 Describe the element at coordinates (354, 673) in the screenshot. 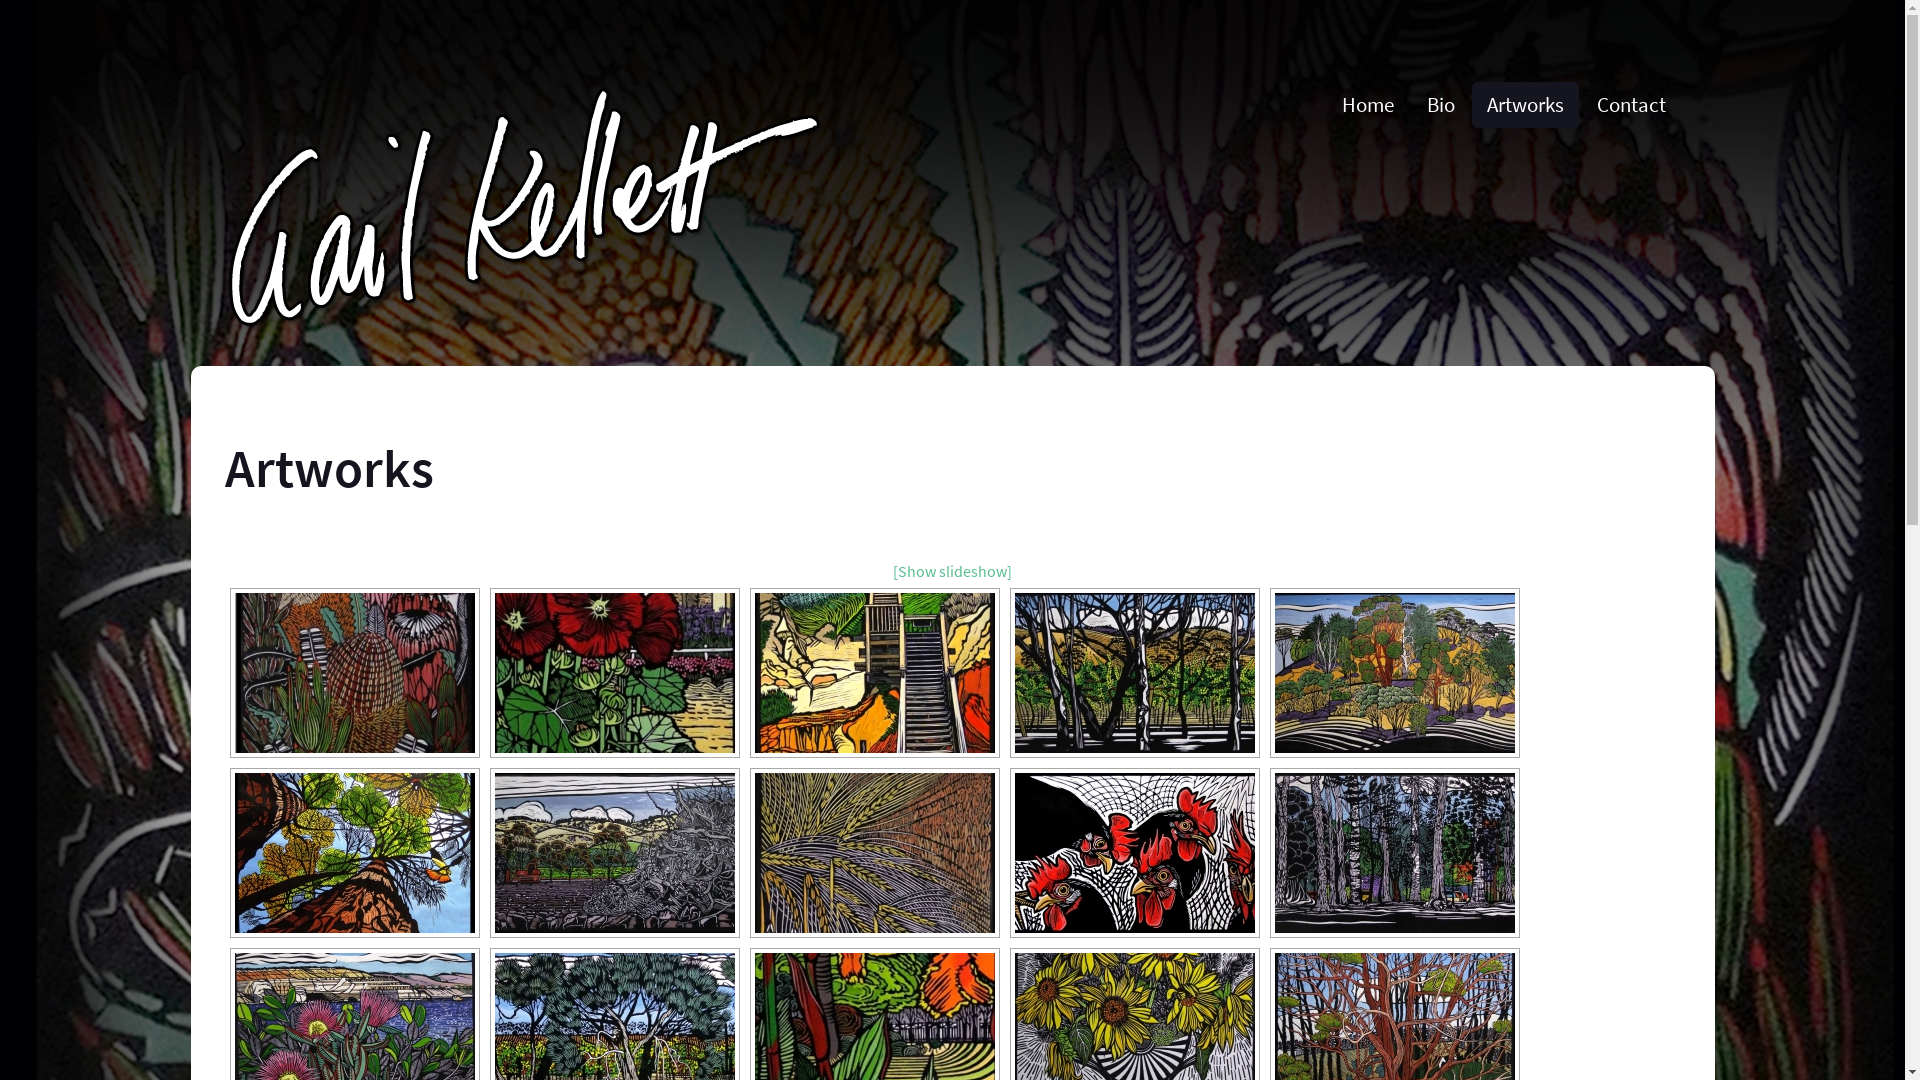

I see `Banksias and Proteas | 35cm w x 120cm h` at that location.